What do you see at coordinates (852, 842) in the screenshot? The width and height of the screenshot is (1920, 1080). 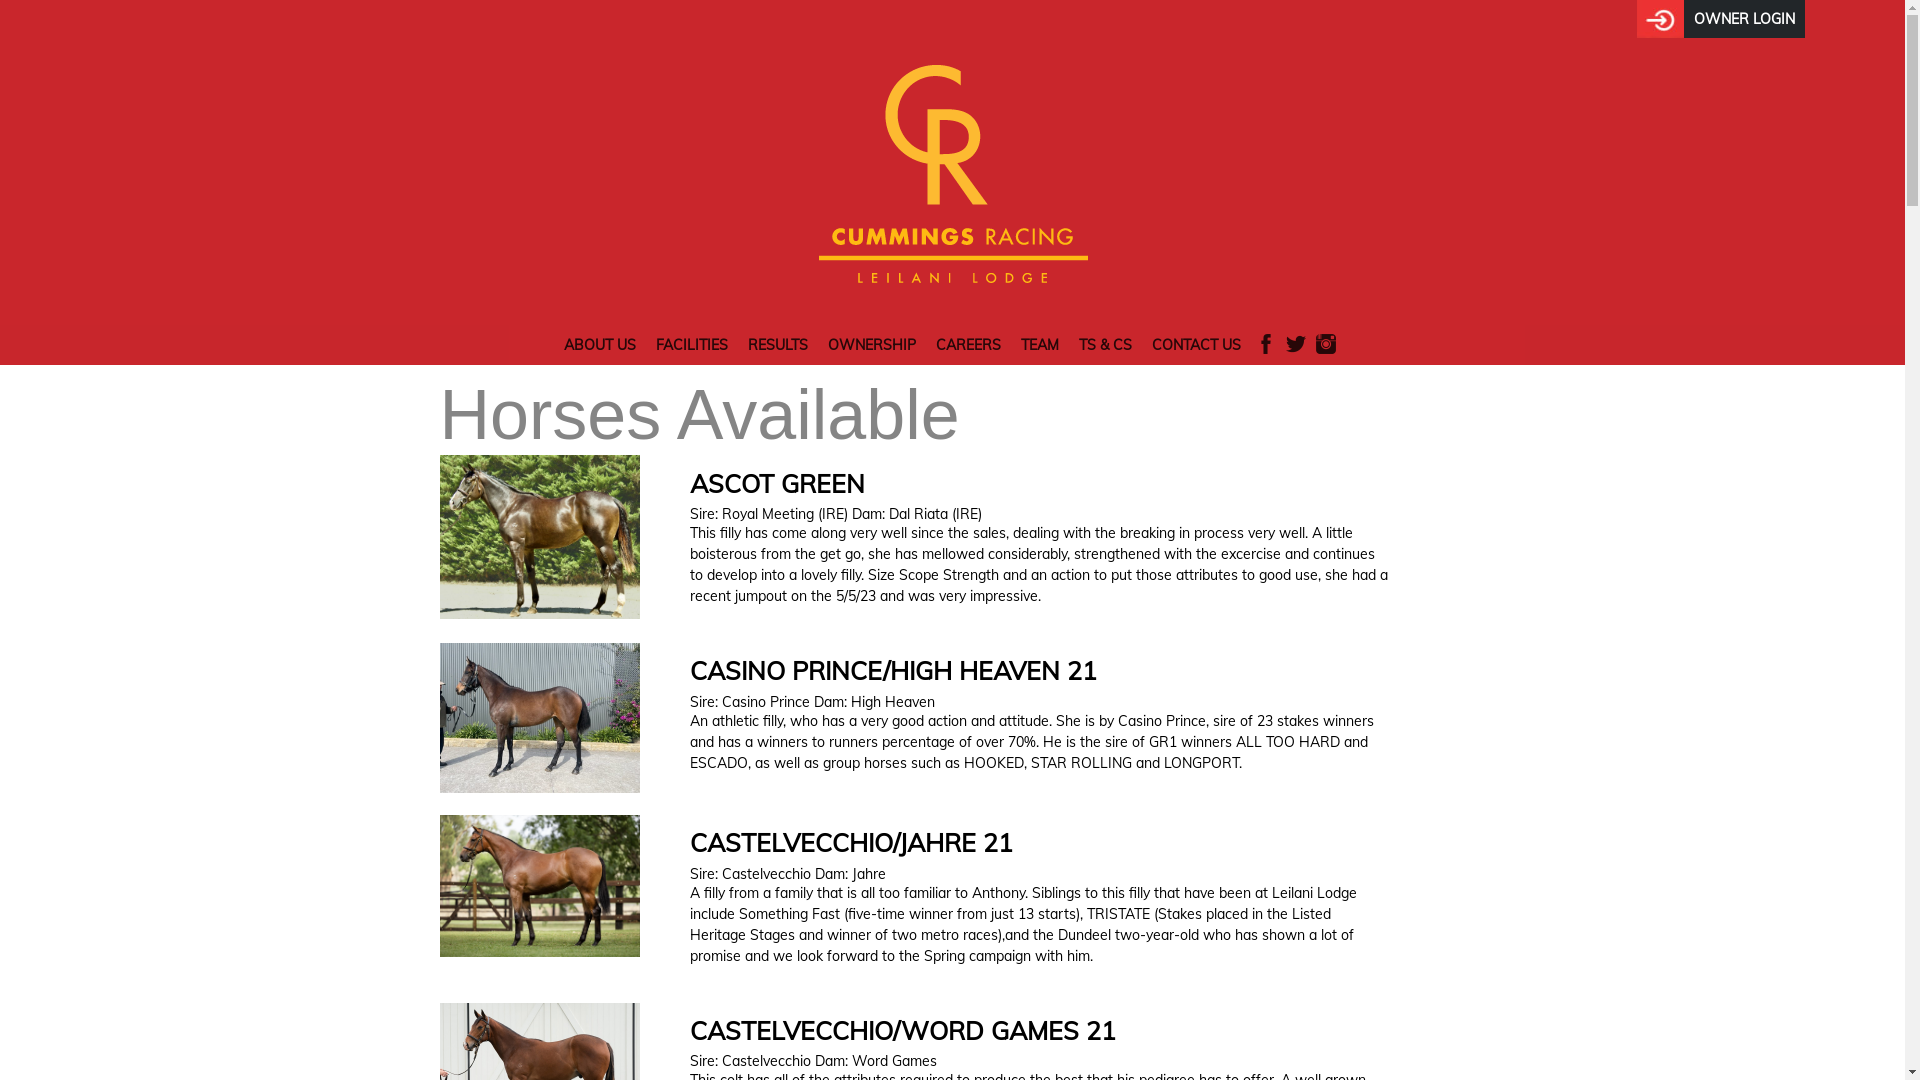 I see `CASTELVECCHIO/JAHRE 21` at bounding box center [852, 842].